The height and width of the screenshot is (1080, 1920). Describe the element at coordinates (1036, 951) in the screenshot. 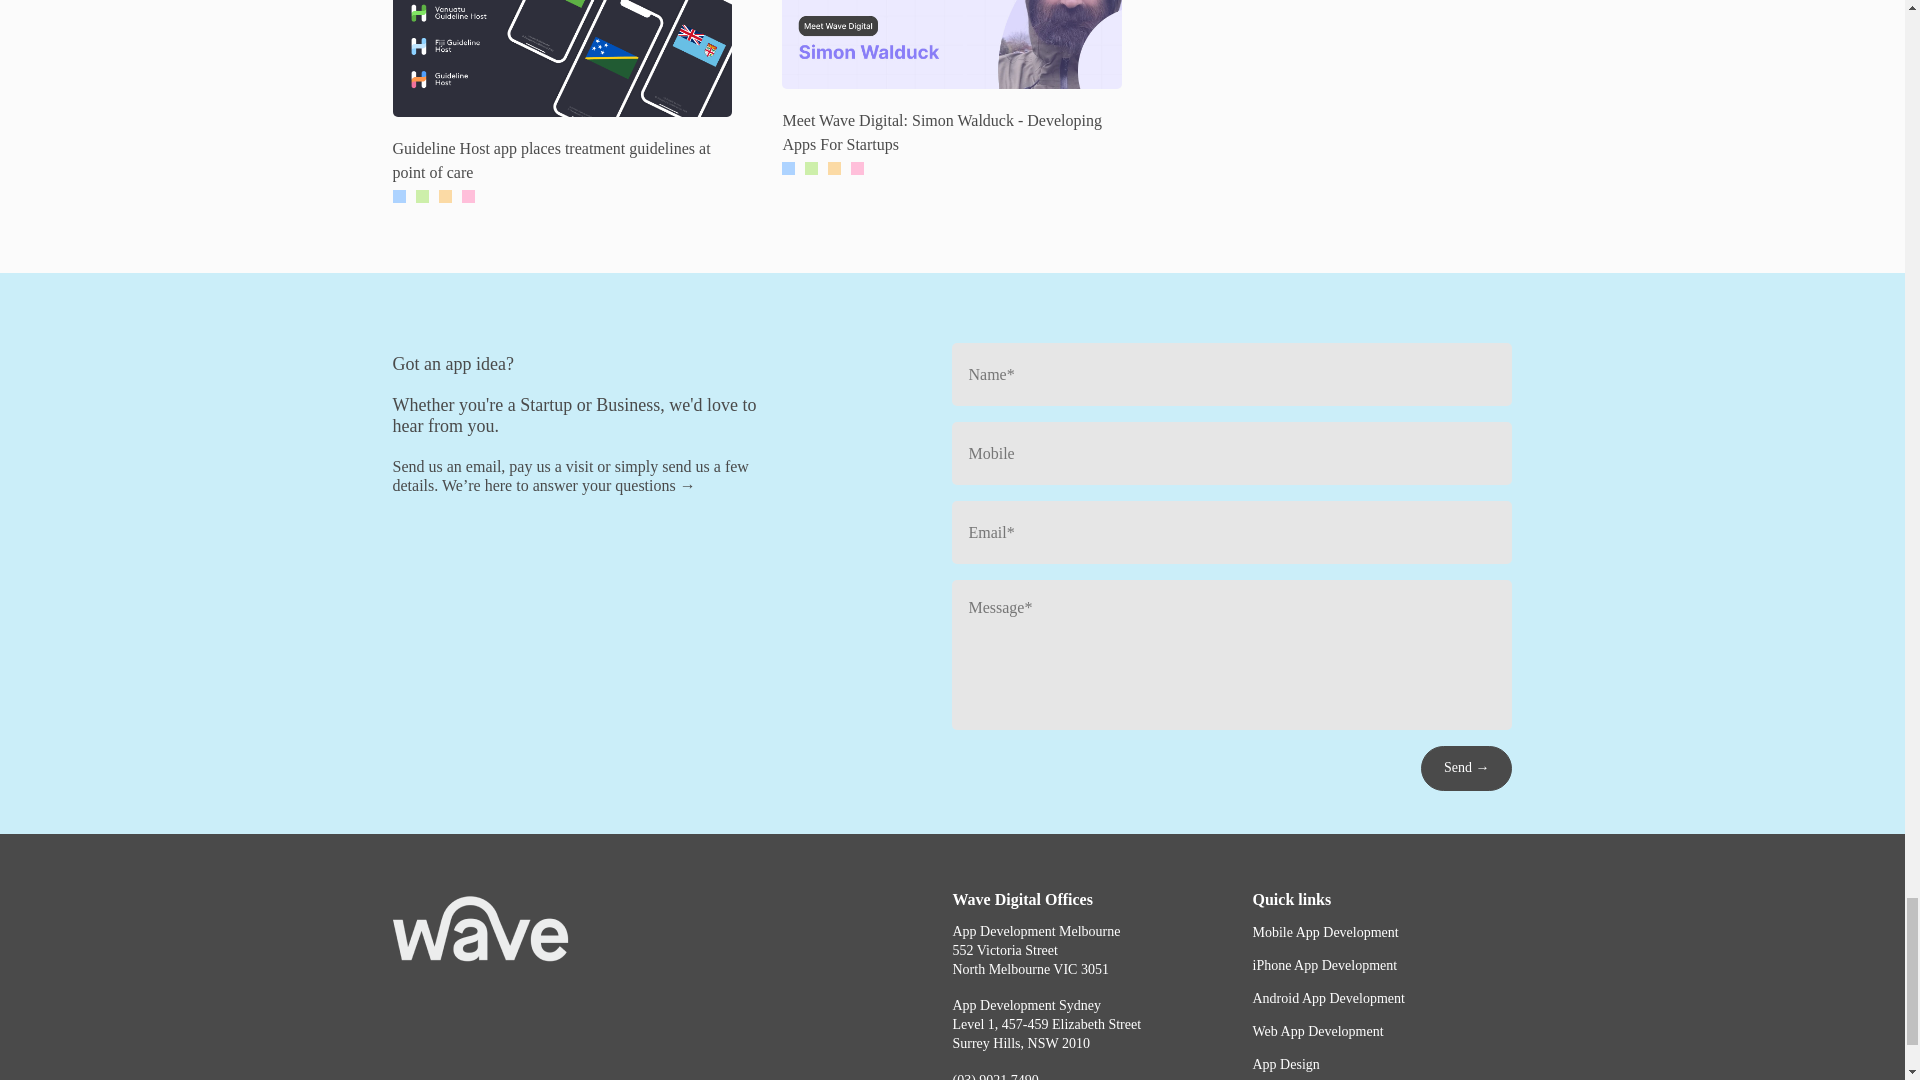

I see `Wave Digital` at that location.